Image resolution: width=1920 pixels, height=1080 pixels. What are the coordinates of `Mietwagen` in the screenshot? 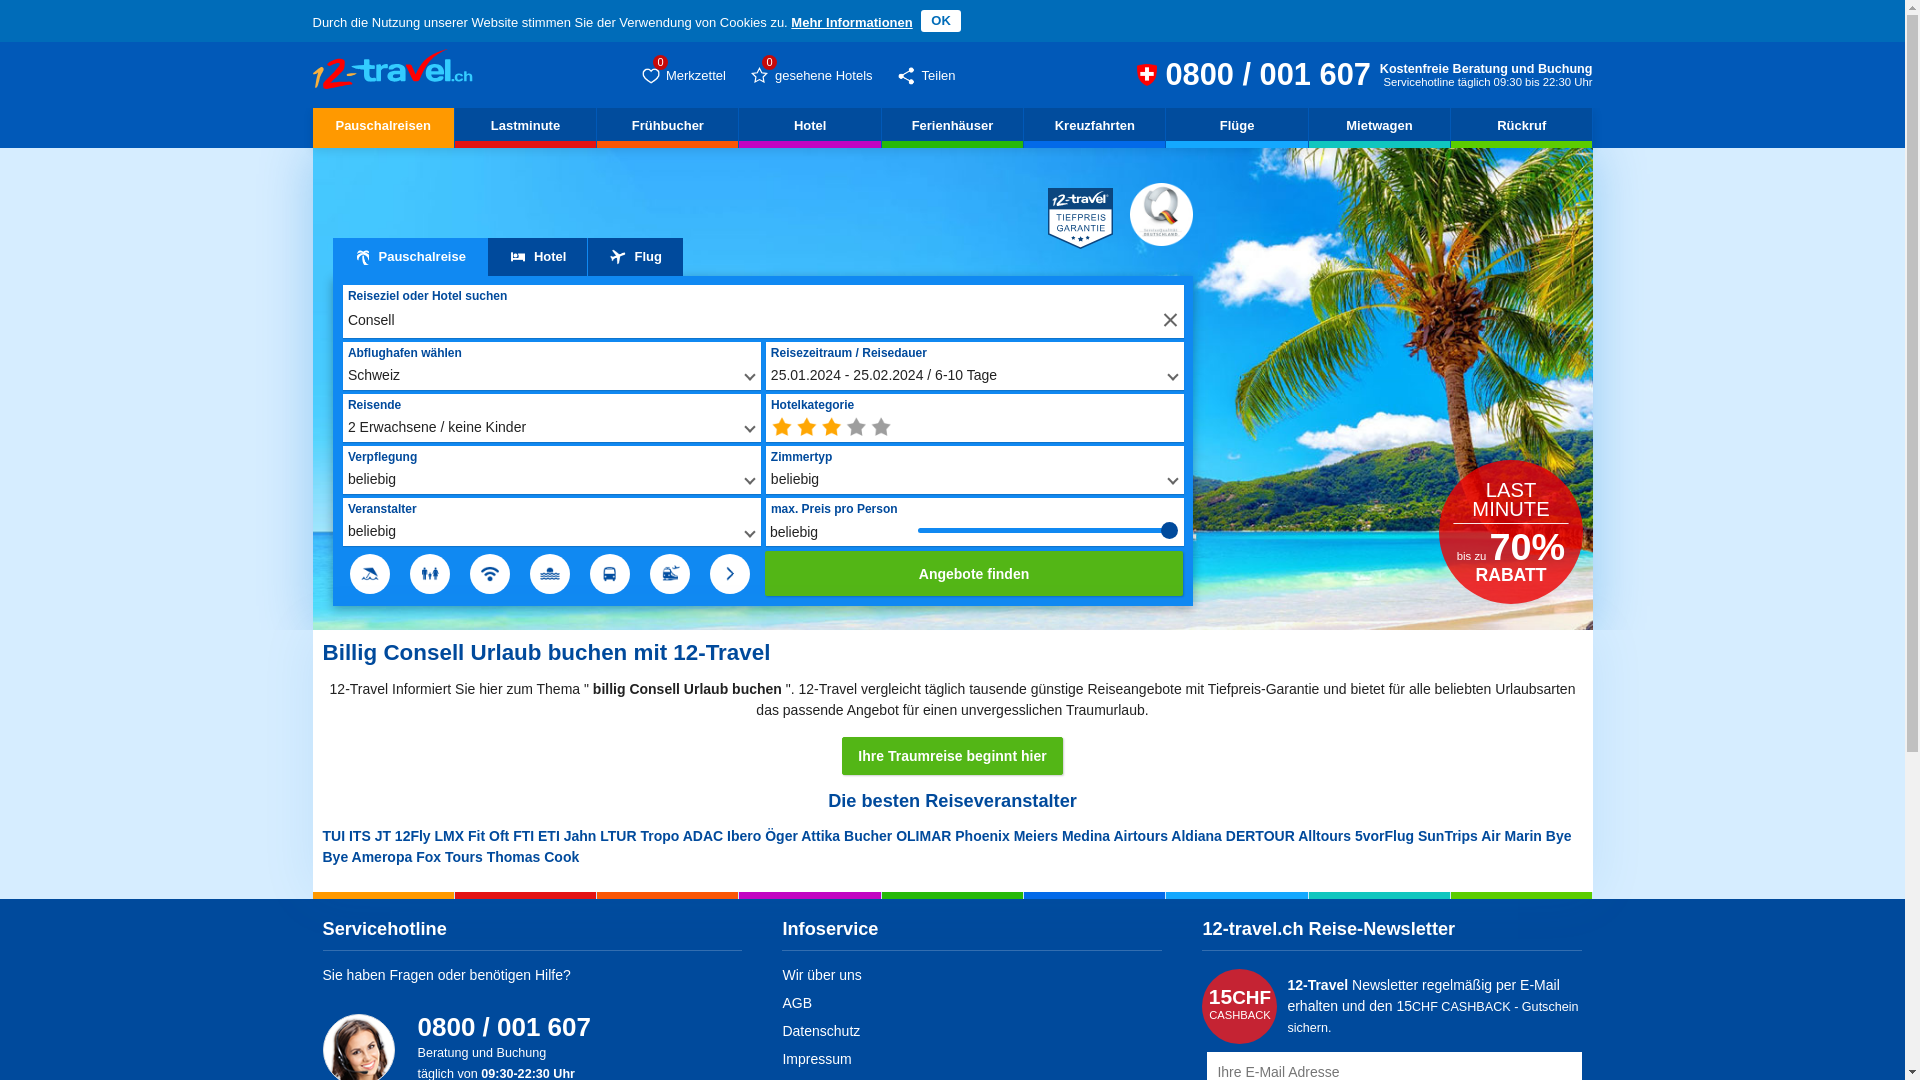 It's located at (1380, 128).